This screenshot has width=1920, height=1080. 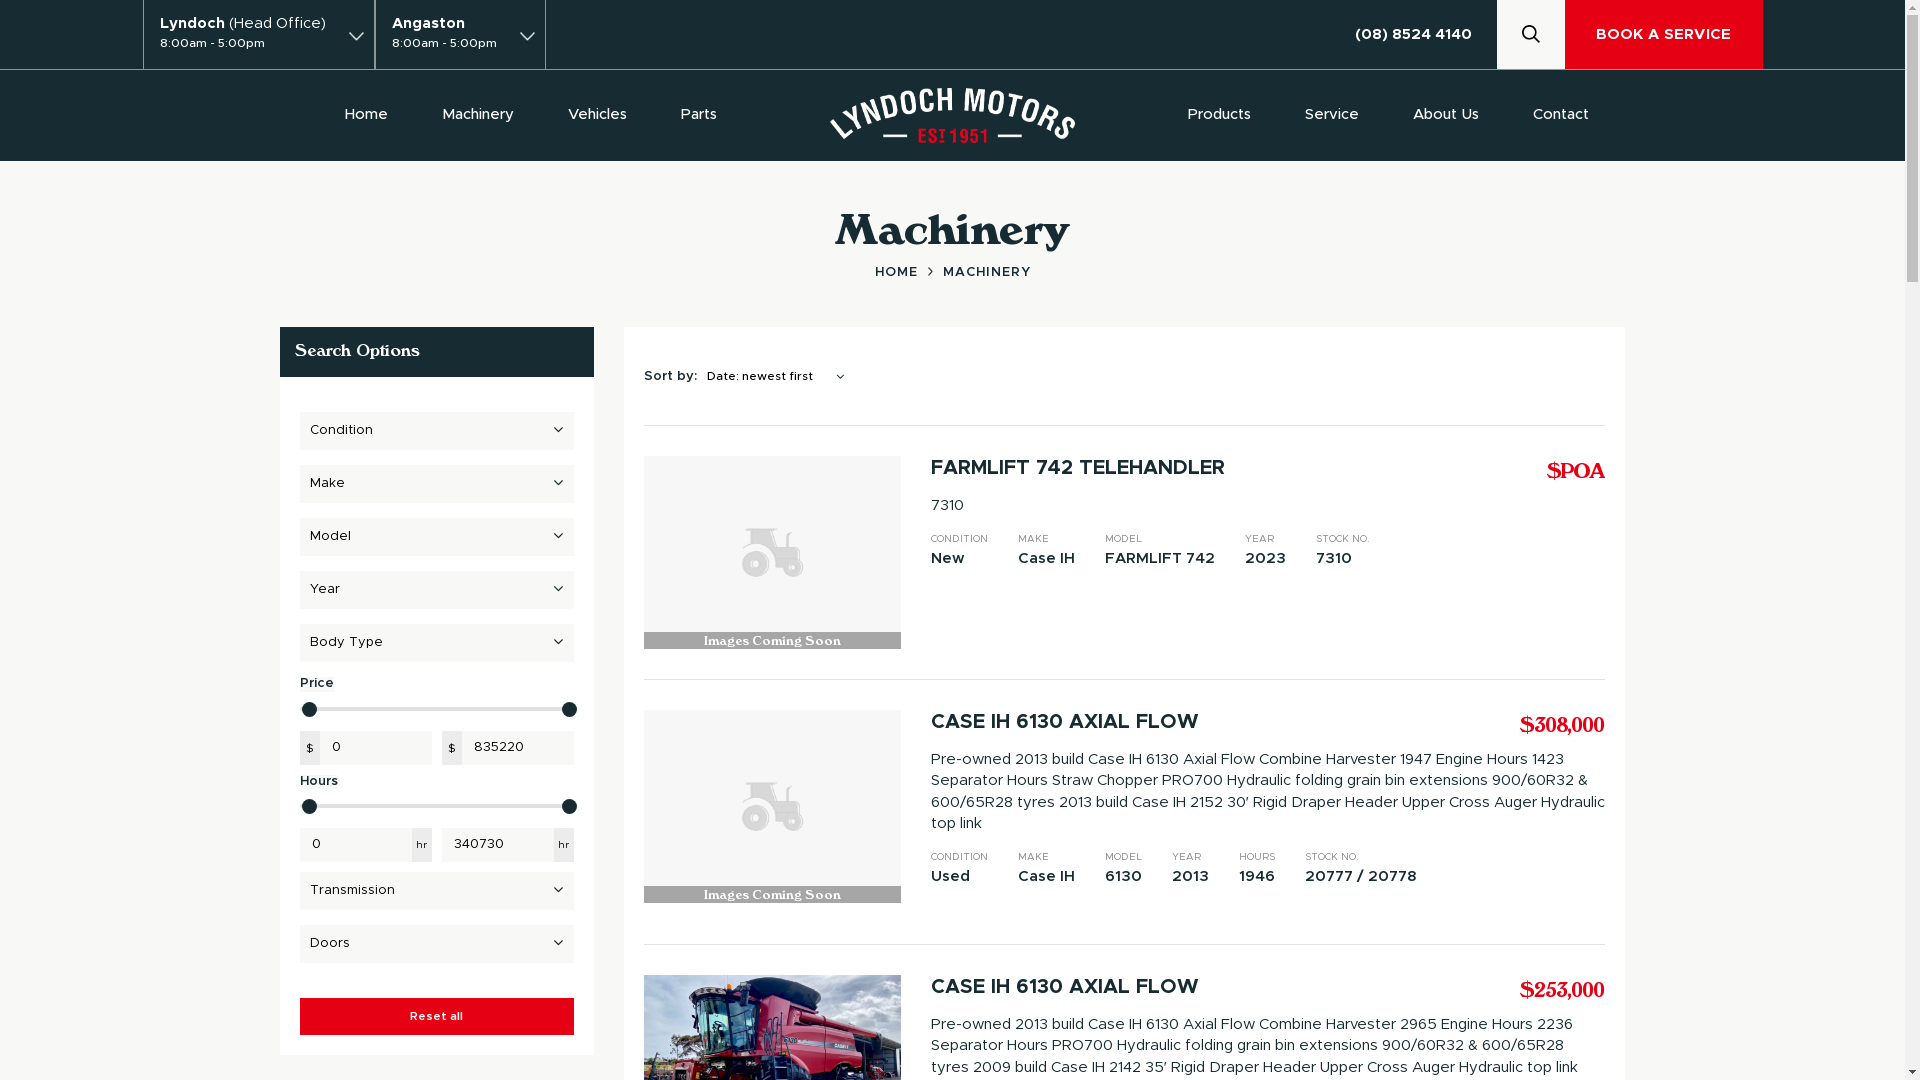 I want to click on HOME, so click(x=908, y=272).